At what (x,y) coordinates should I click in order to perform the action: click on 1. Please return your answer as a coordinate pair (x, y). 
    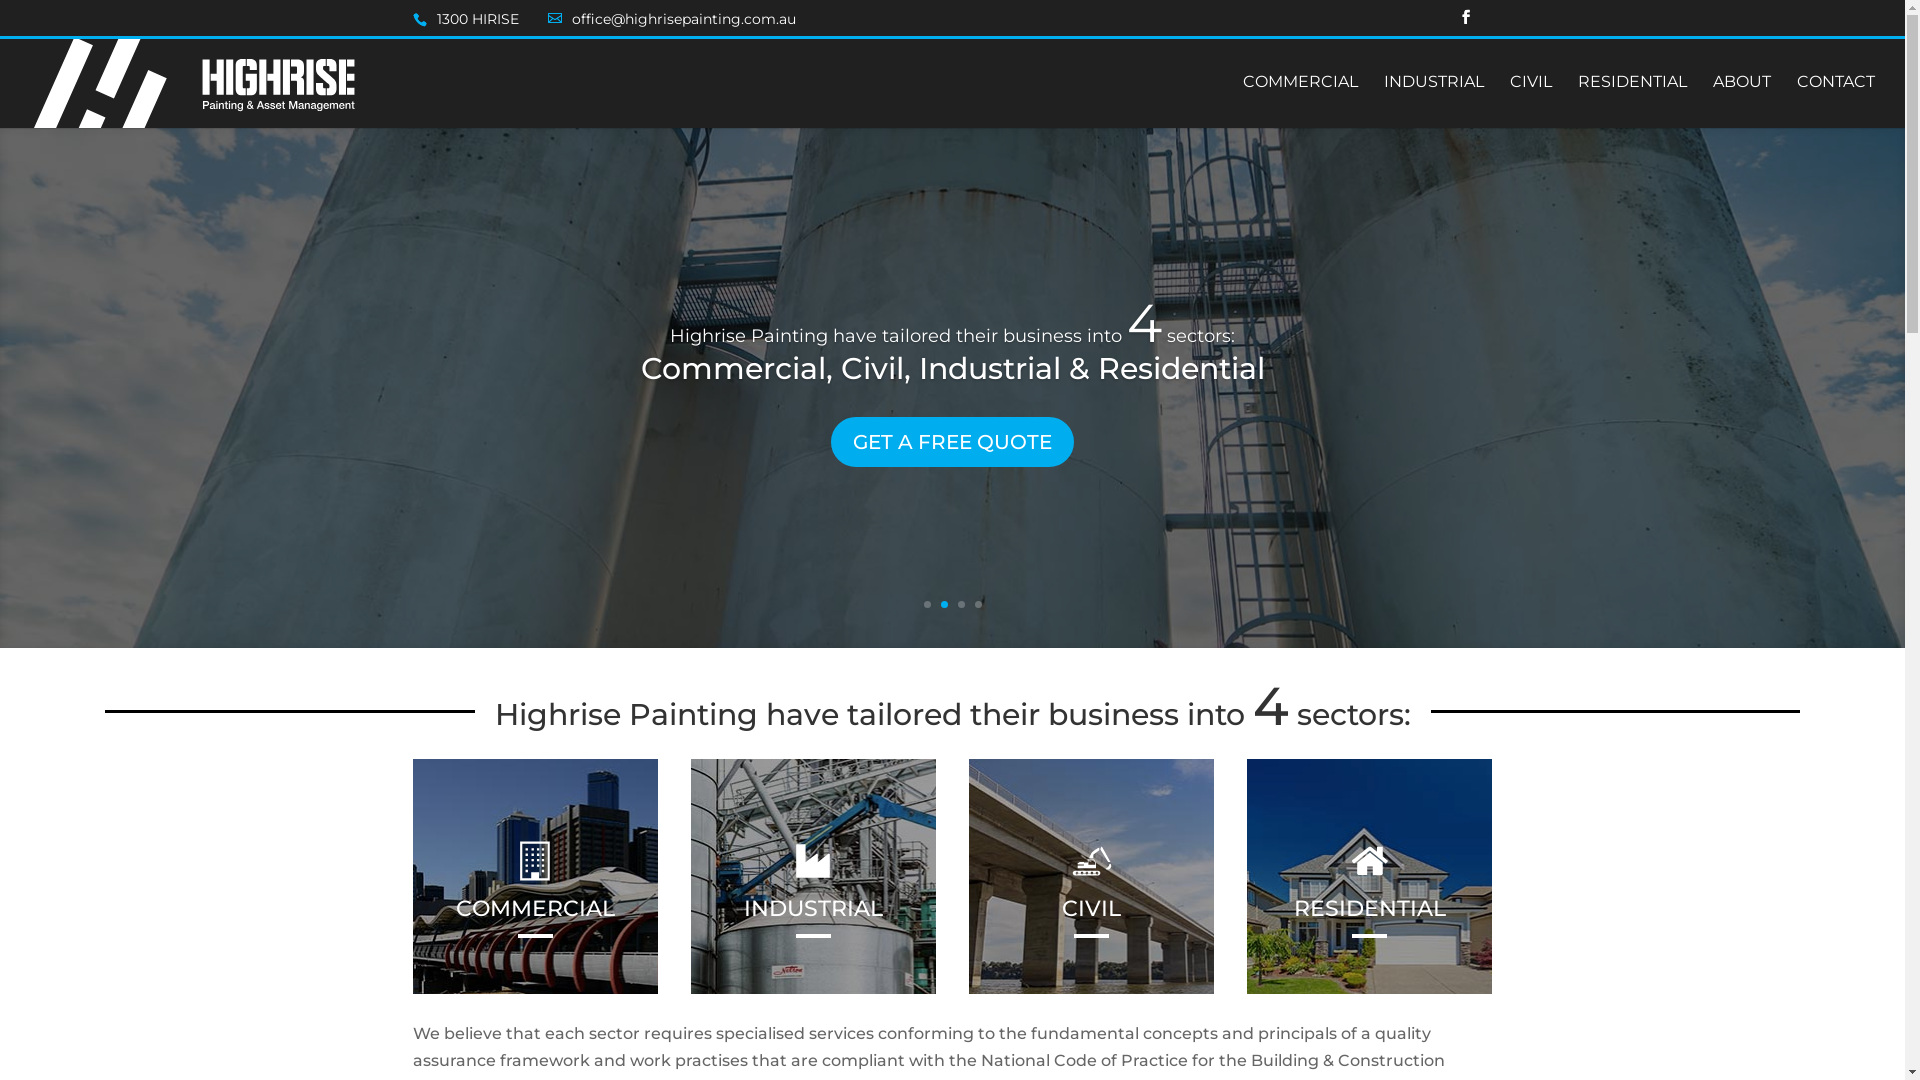
    Looking at the image, I should click on (928, 604).